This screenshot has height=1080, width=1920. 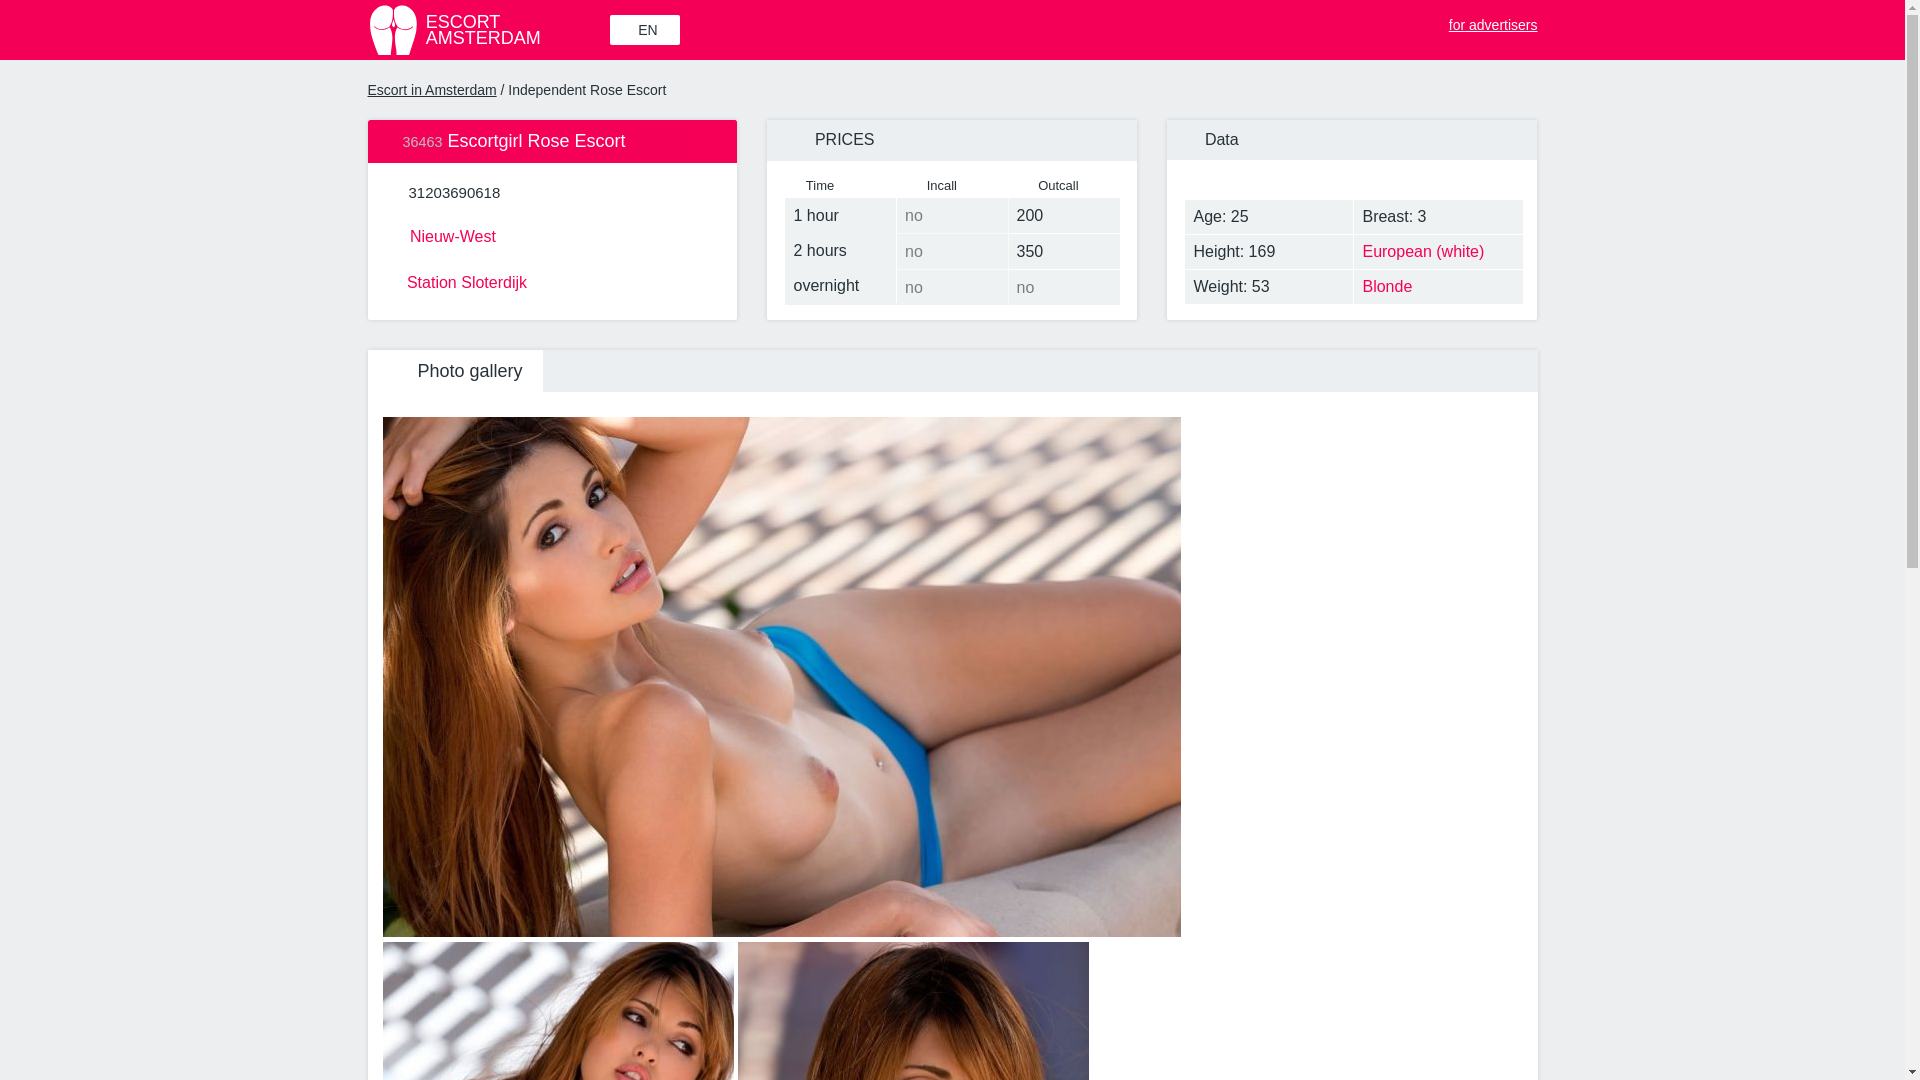 What do you see at coordinates (1482, 20) in the screenshot?
I see `Photo gallery` at bounding box center [1482, 20].